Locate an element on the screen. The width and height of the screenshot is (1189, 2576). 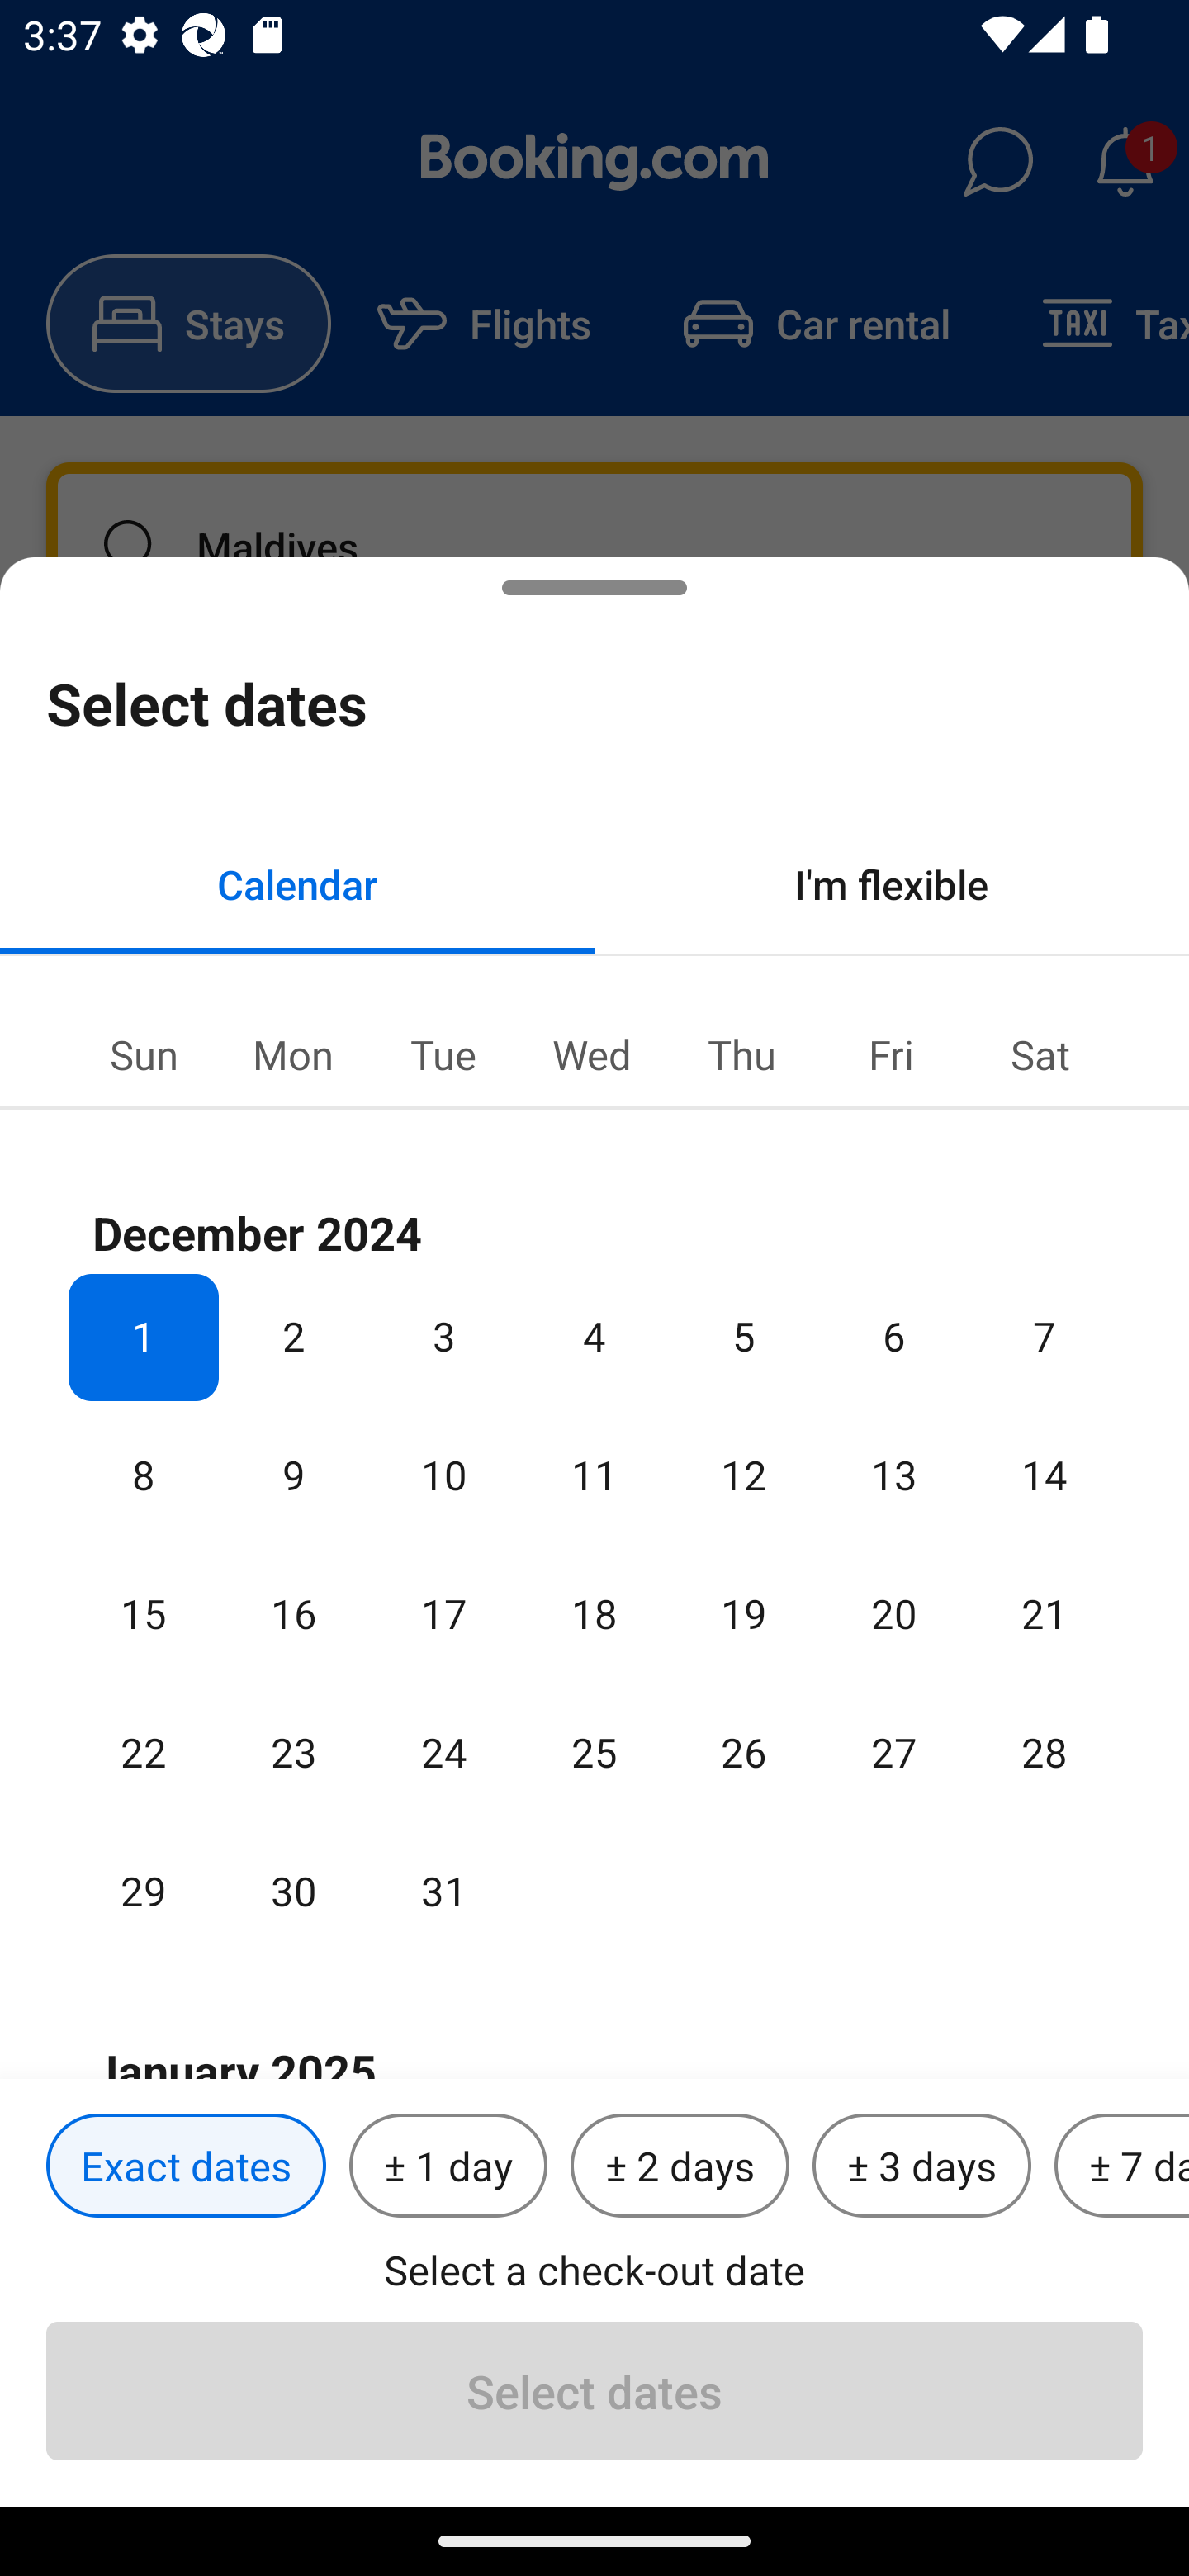
± 7 days is located at coordinates (1121, 2166).